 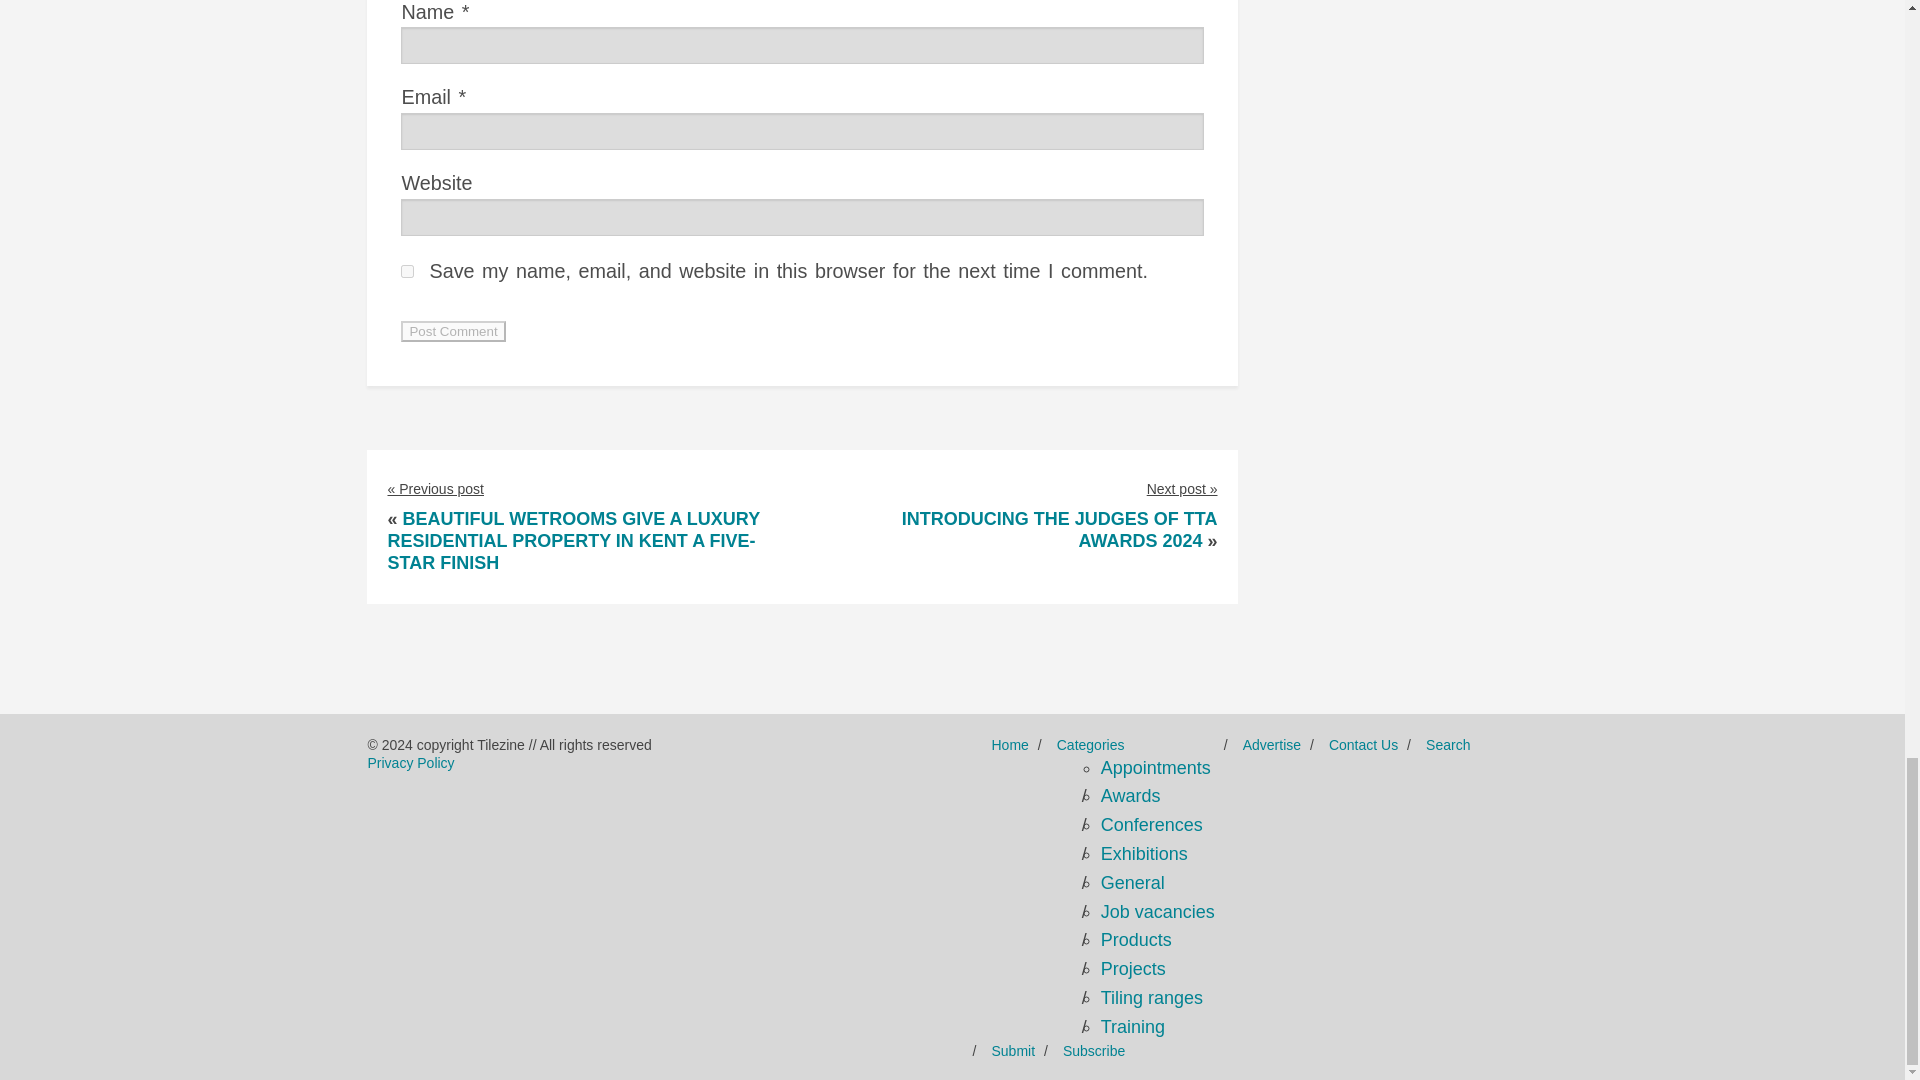 What do you see at coordinates (408, 270) in the screenshot?
I see `yes` at bounding box center [408, 270].